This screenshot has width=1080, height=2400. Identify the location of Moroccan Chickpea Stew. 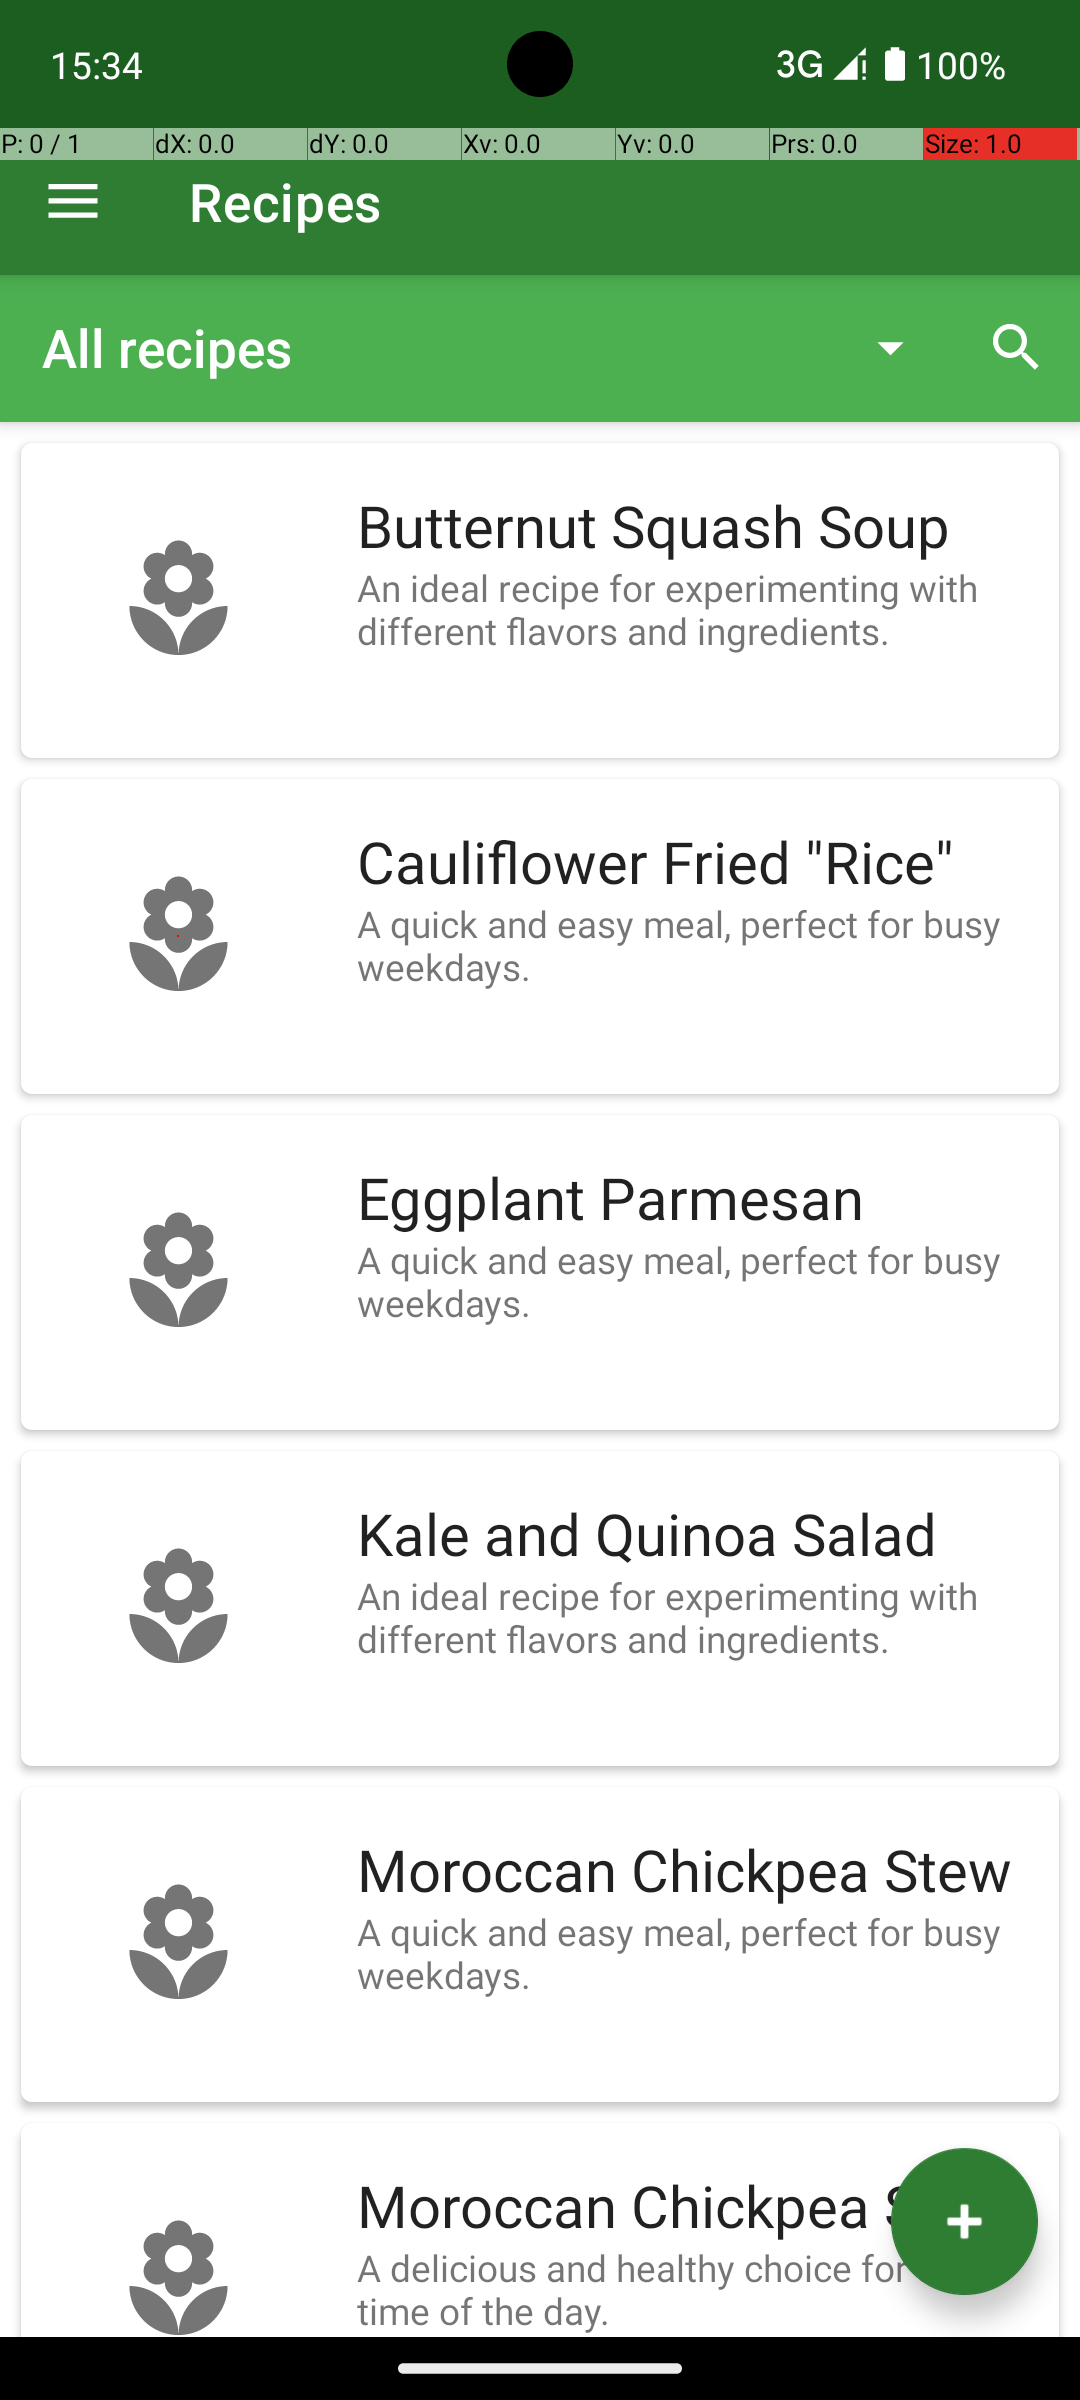
(698, 1872).